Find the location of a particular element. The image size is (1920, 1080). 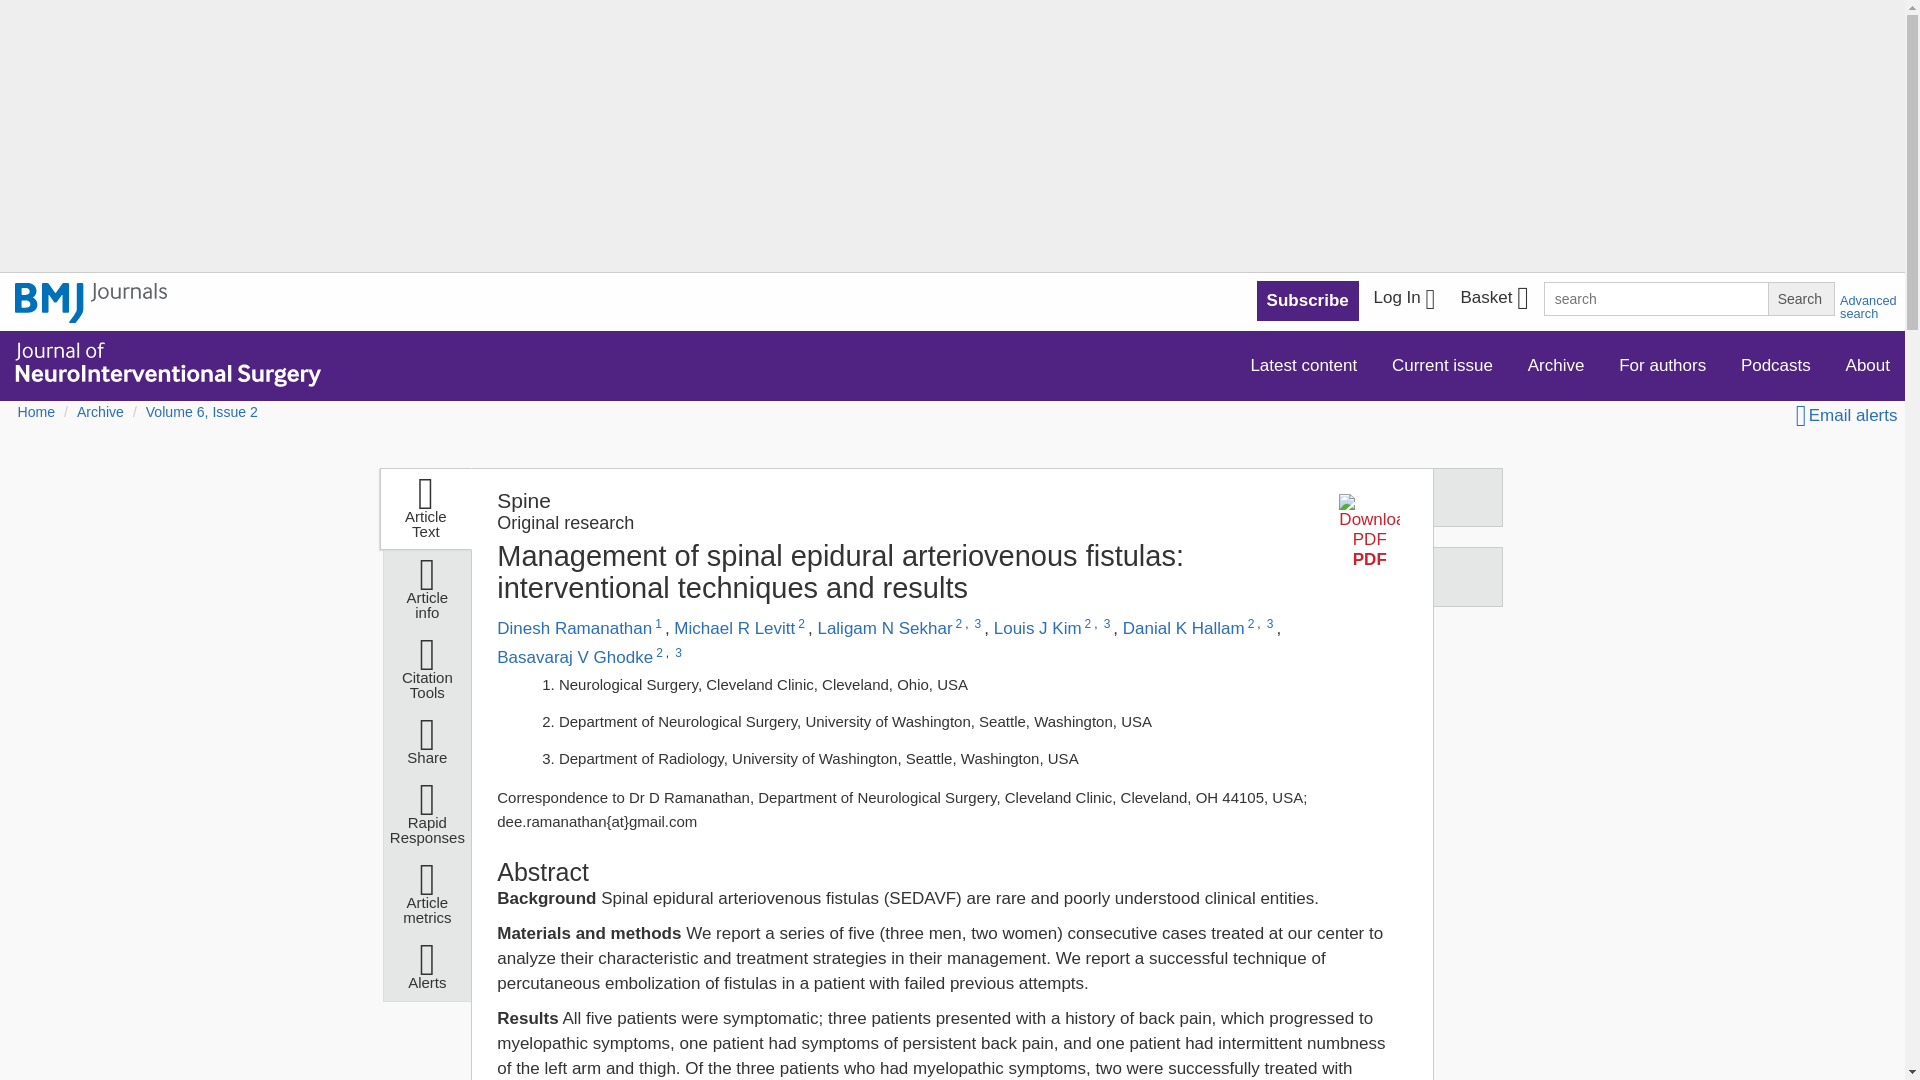

Advanced search is located at coordinates (1868, 306).